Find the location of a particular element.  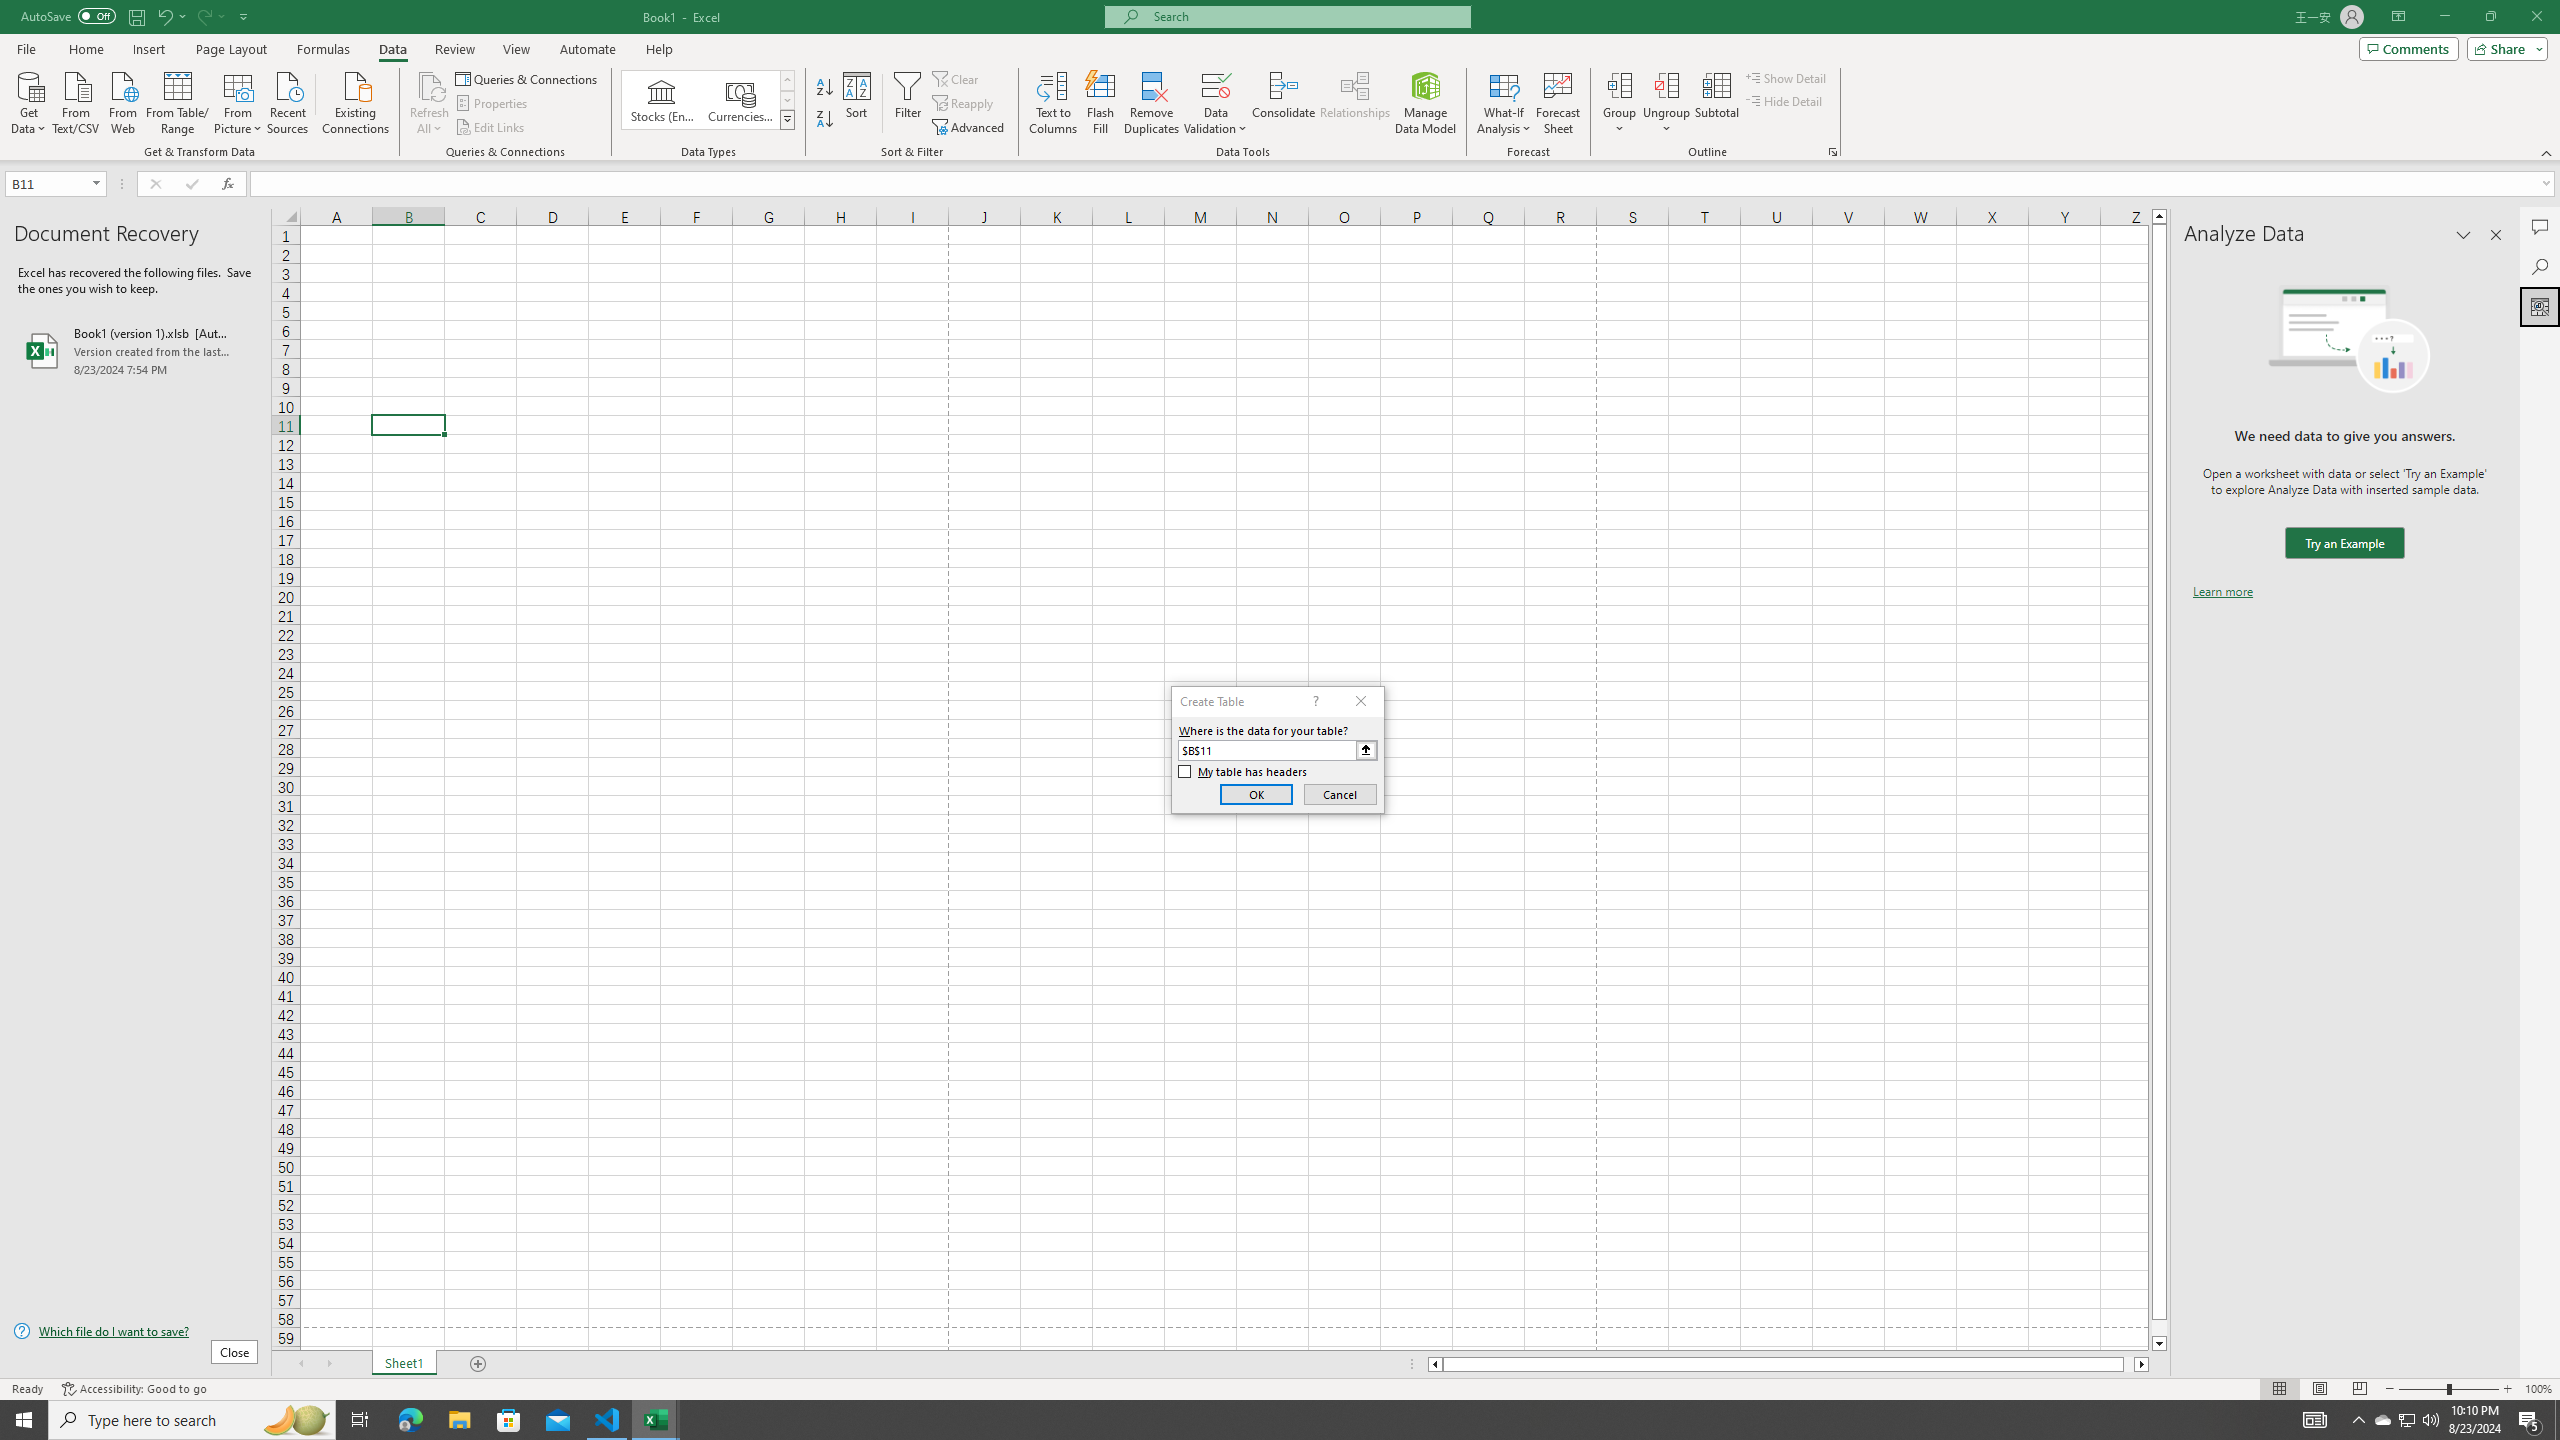

Filter is located at coordinates (907, 103).